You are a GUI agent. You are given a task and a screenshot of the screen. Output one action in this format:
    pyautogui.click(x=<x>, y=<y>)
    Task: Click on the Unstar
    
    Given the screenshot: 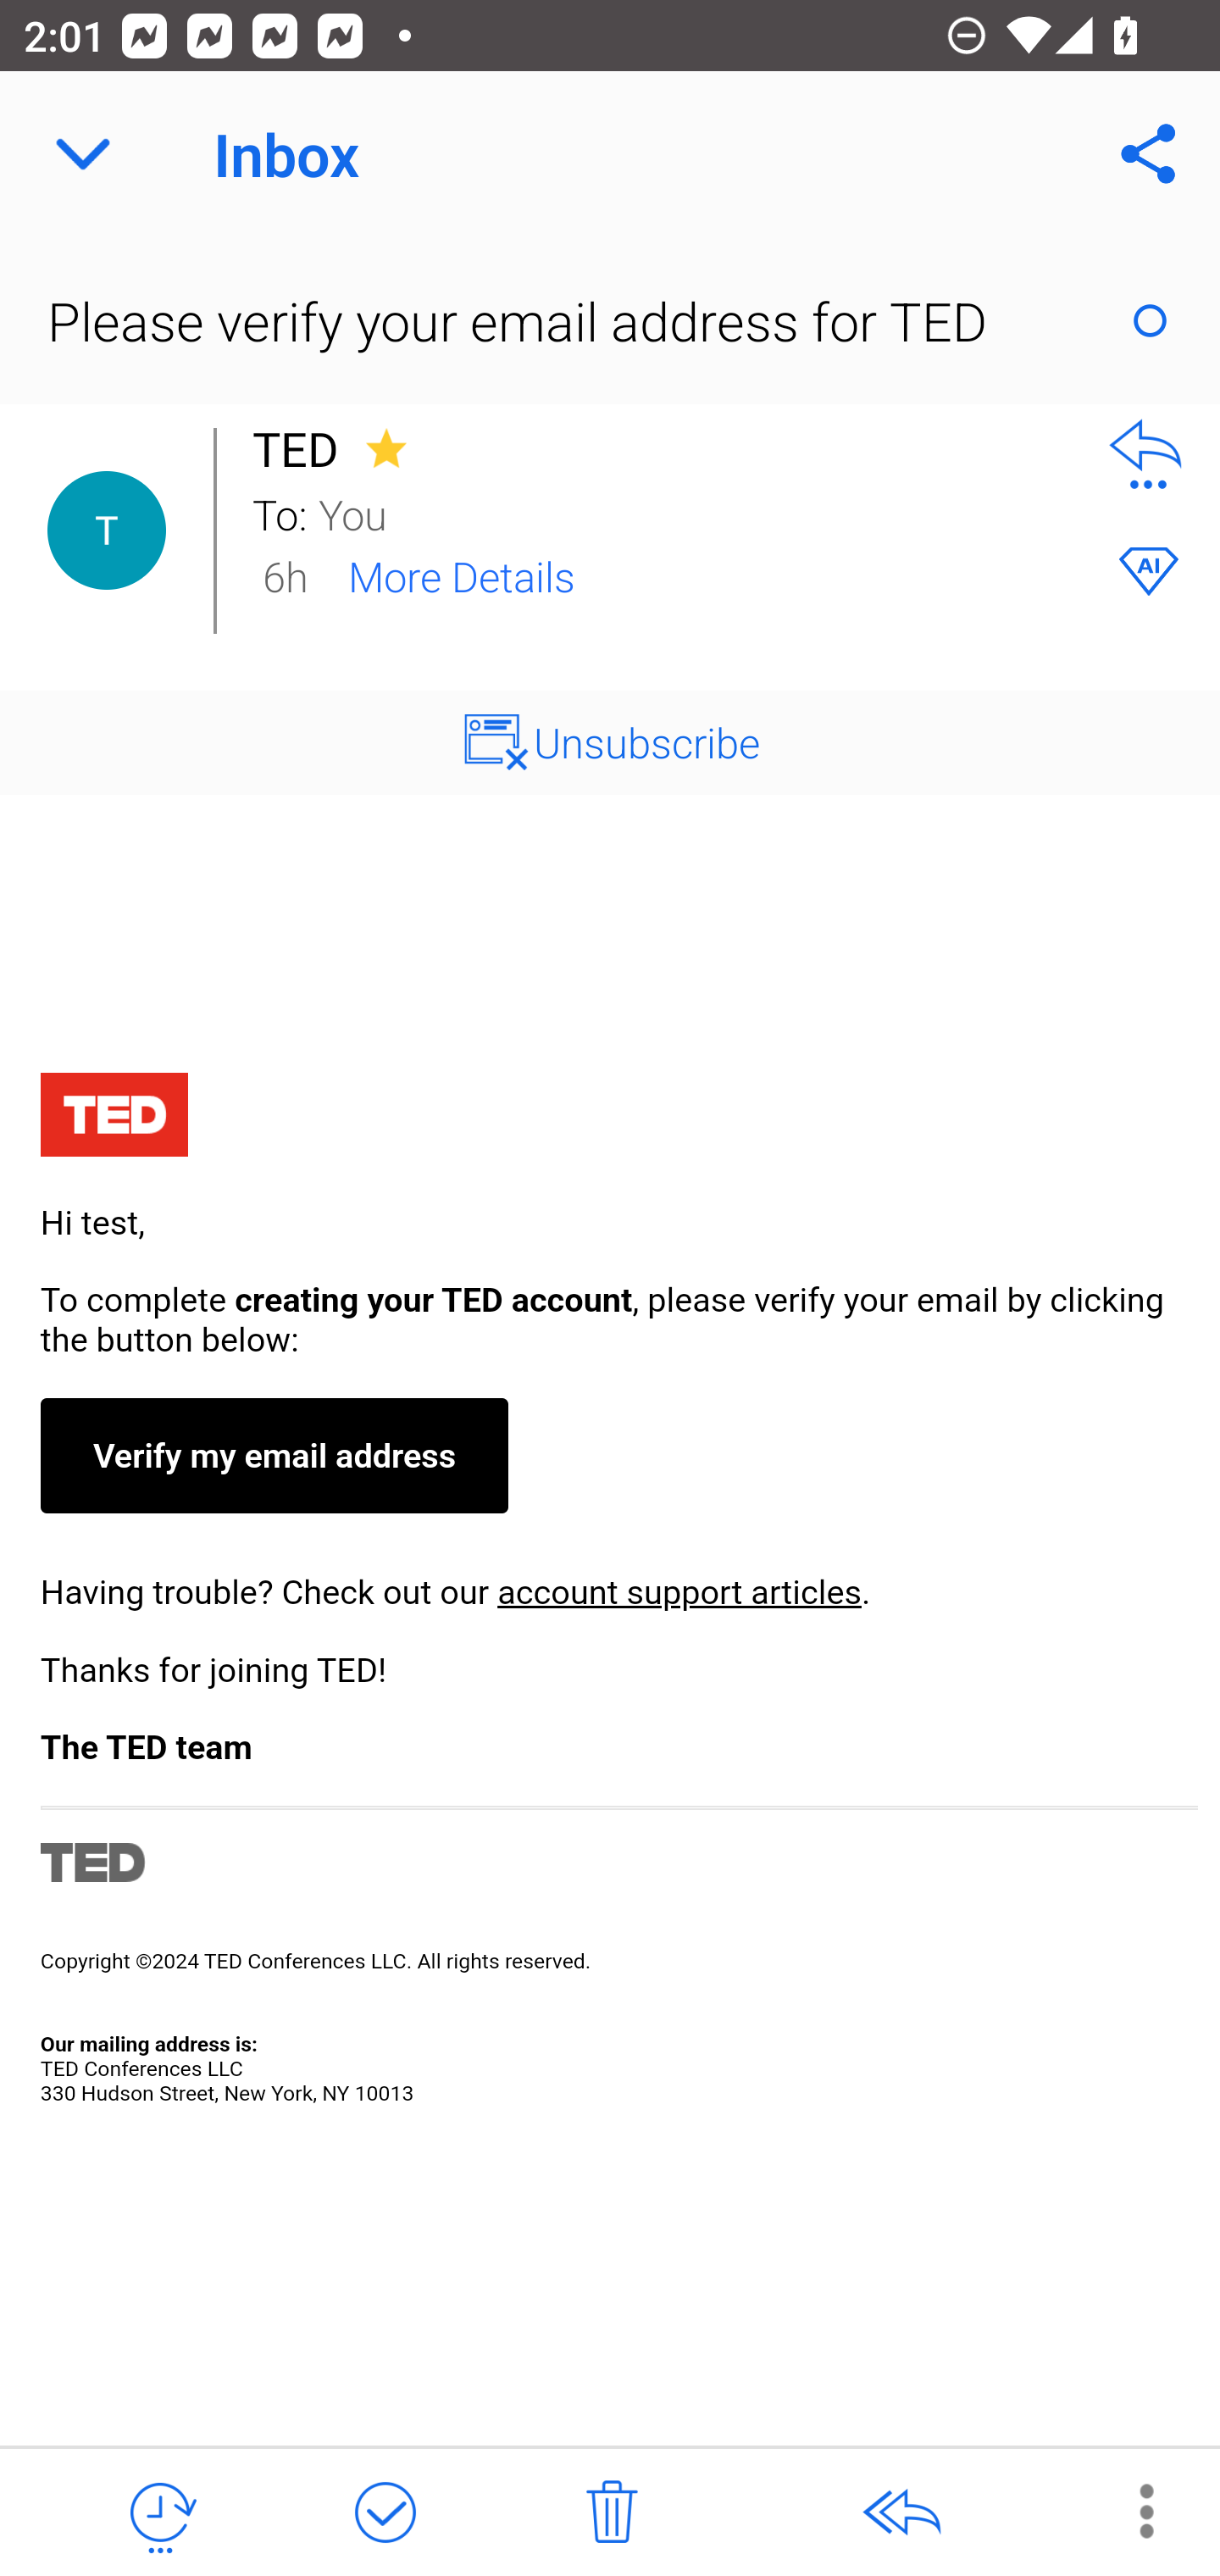 What is the action you would take?
    pyautogui.click(x=386, y=447)
    